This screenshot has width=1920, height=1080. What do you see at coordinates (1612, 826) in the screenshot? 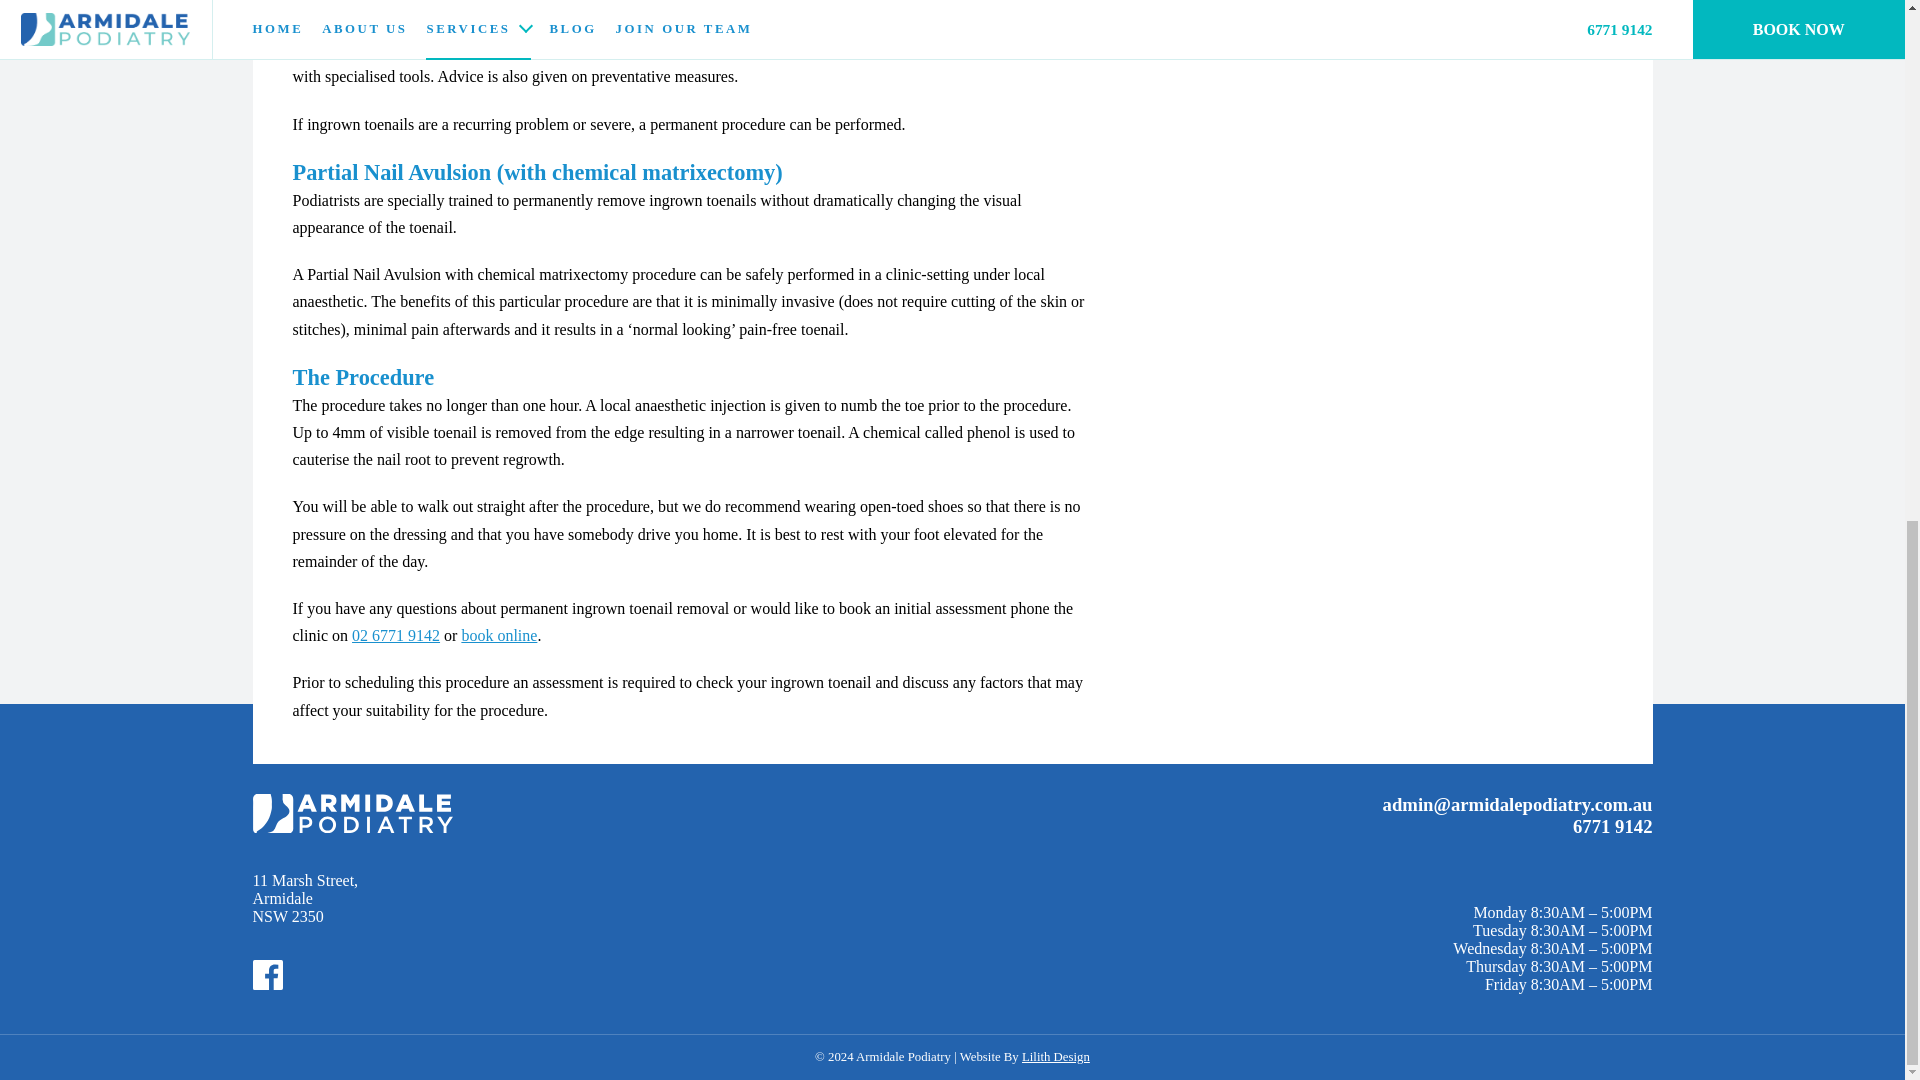
I see `6771 9142` at bounding box center [1612, 826].